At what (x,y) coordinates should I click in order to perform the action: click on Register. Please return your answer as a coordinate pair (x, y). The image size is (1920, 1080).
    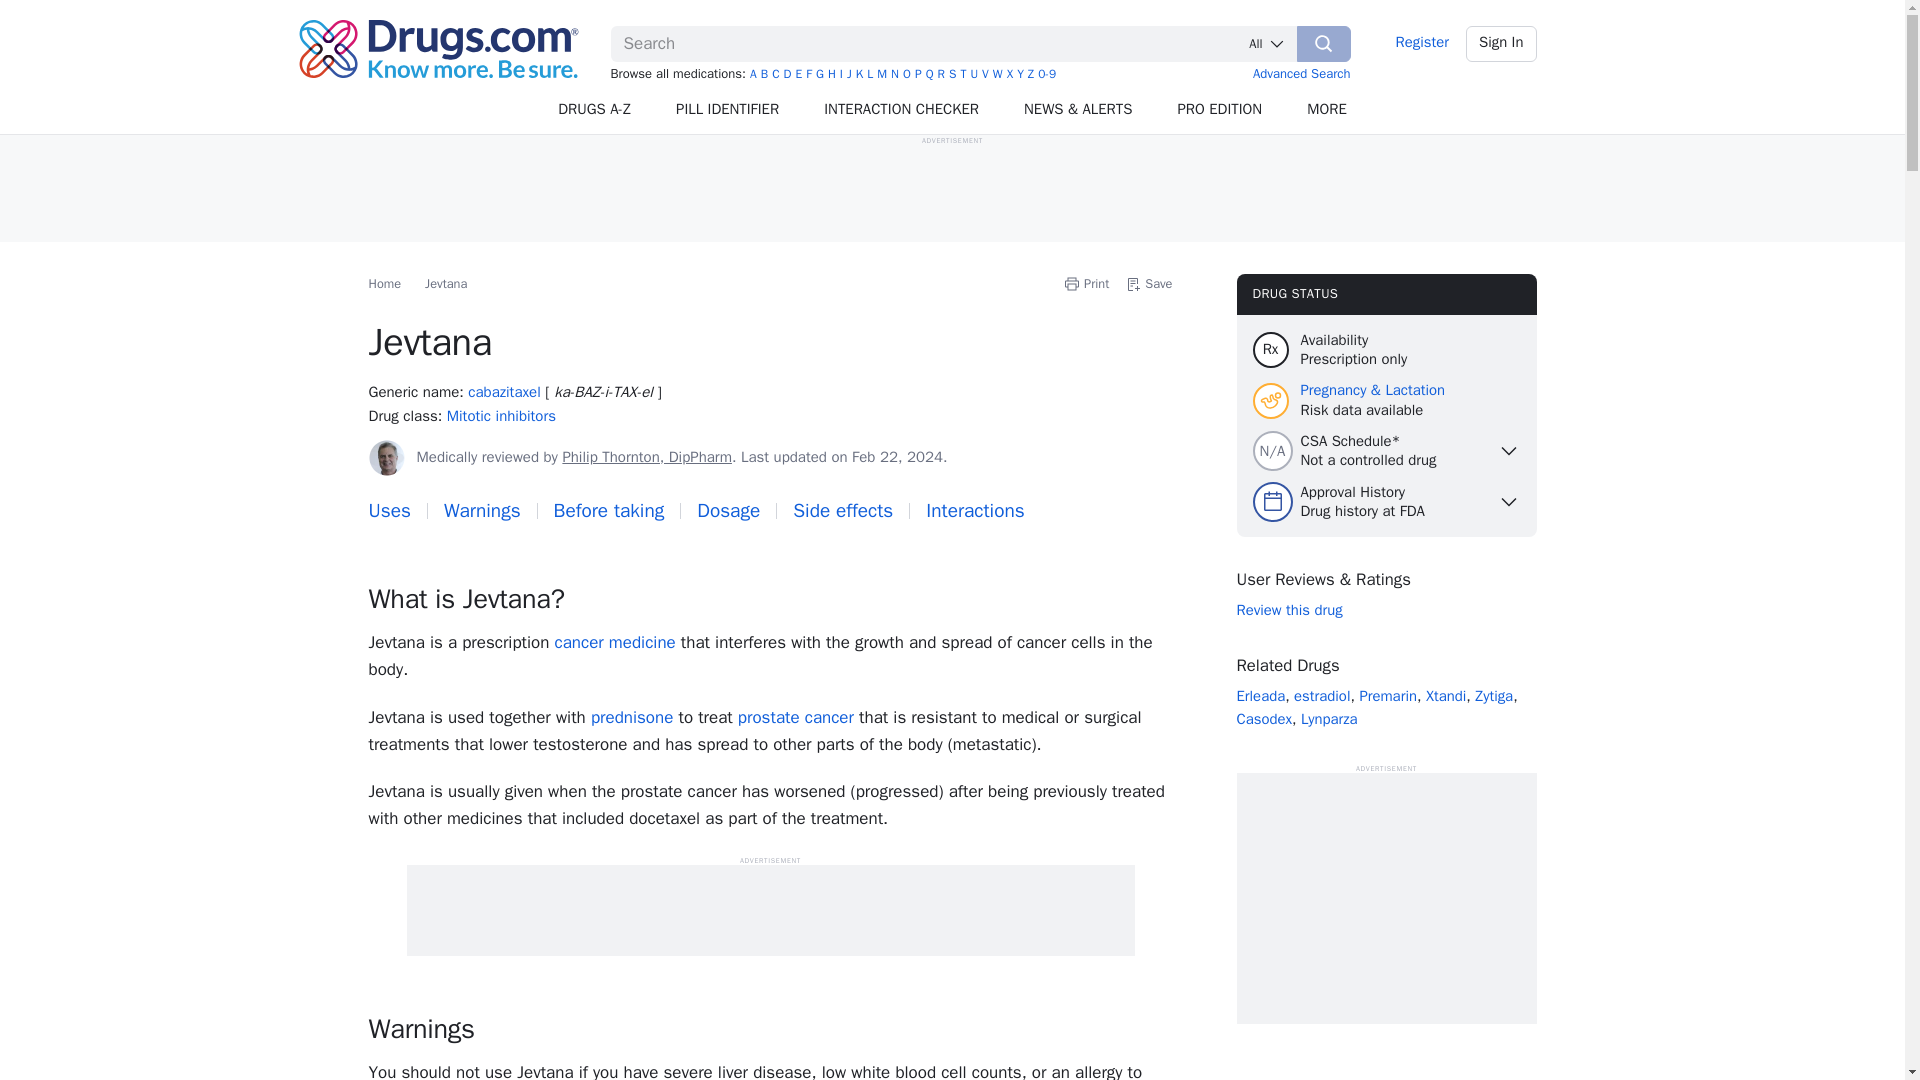
    Looking at the image, I should click on (1422, 43).